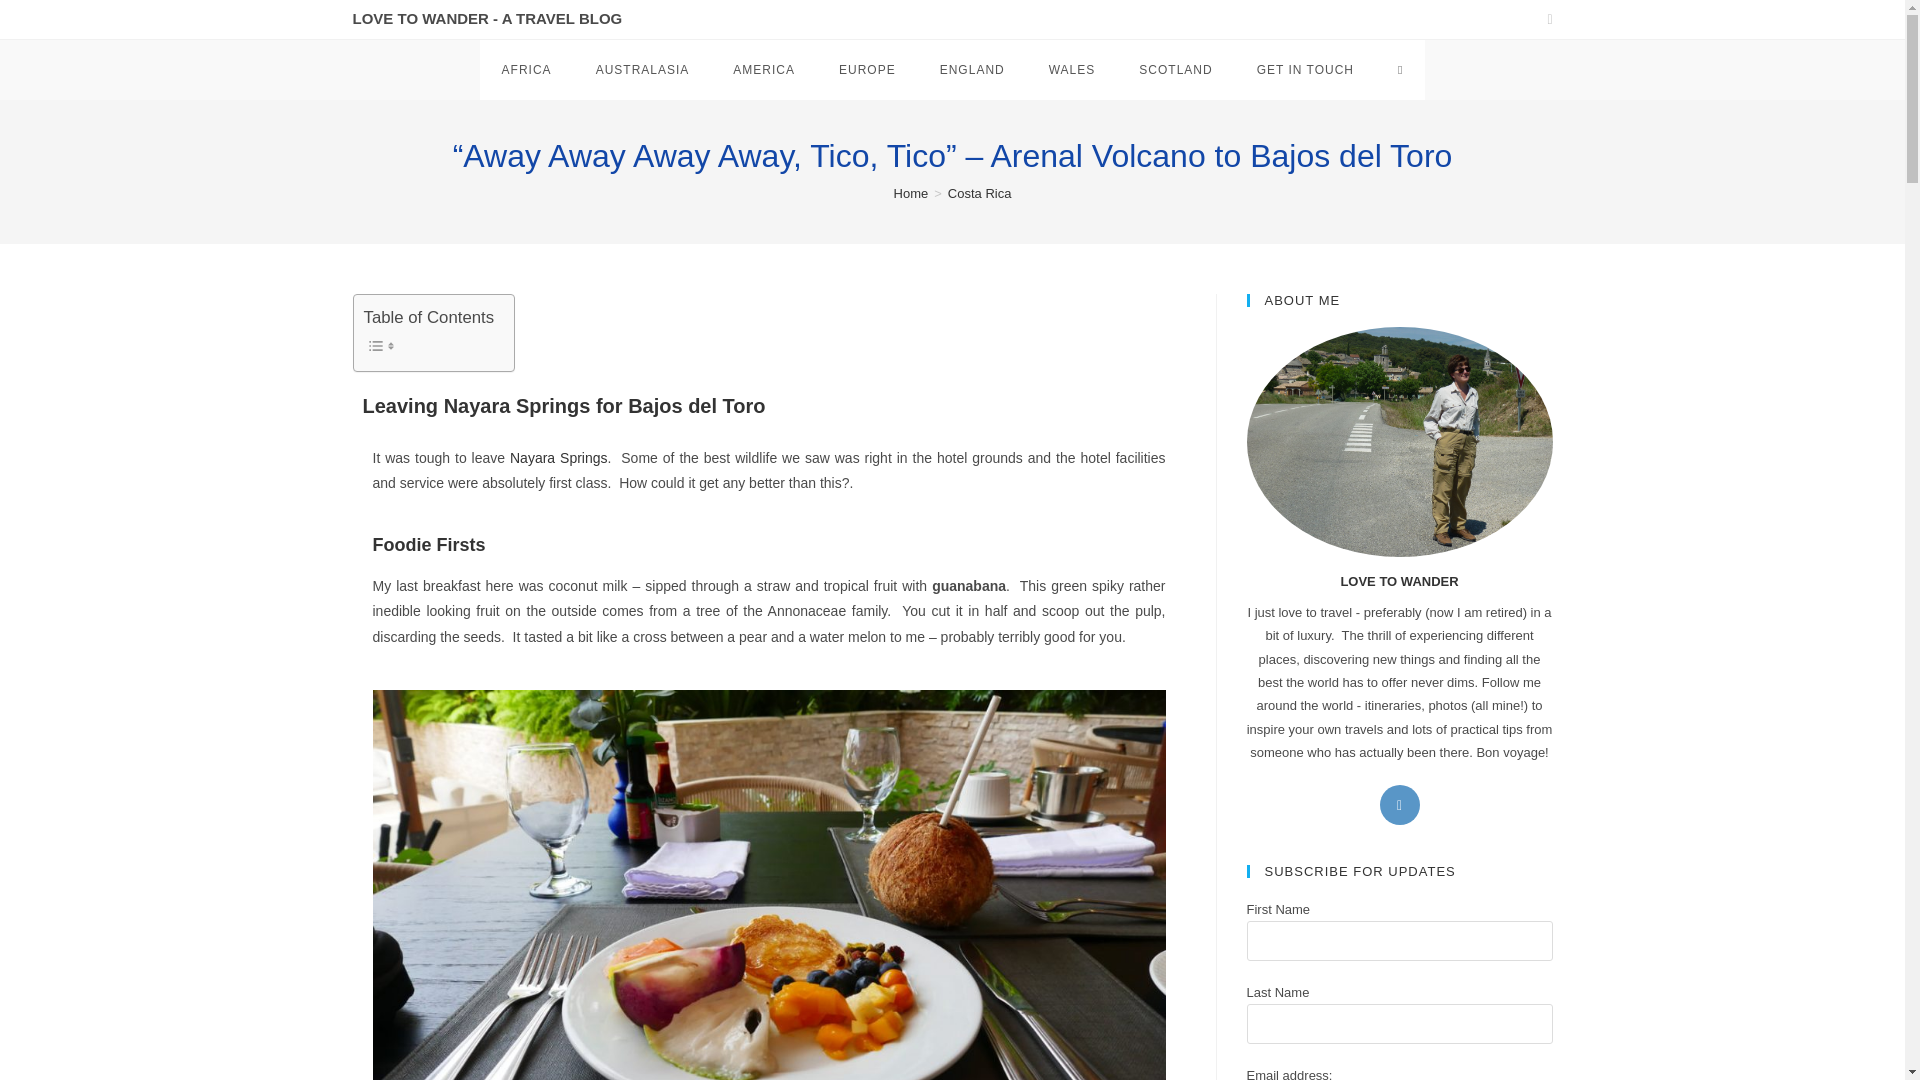  Describe the element at coordinates (912, 192) in the screenshot. I see `Home` at that location.